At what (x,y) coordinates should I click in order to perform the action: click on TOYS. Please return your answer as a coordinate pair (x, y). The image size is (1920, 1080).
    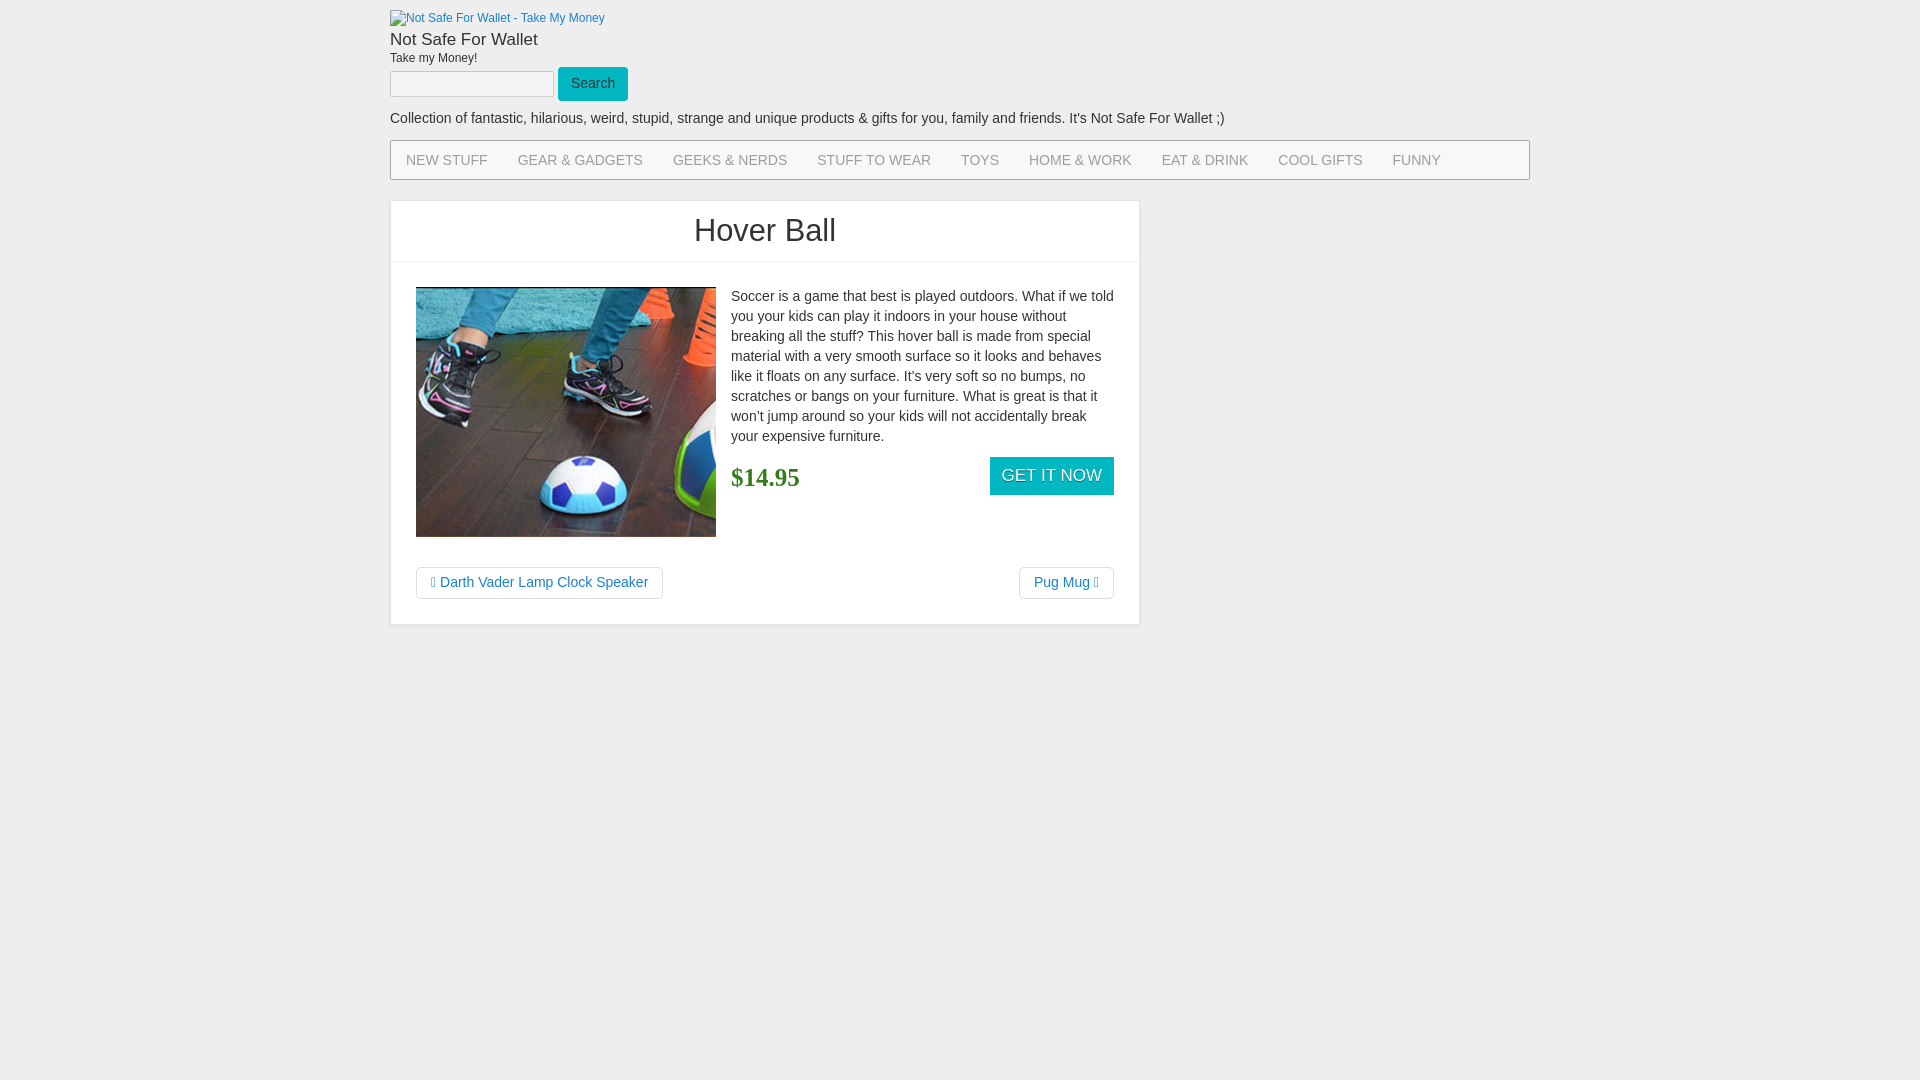
    Looking at the image, I should click on (980, 160).